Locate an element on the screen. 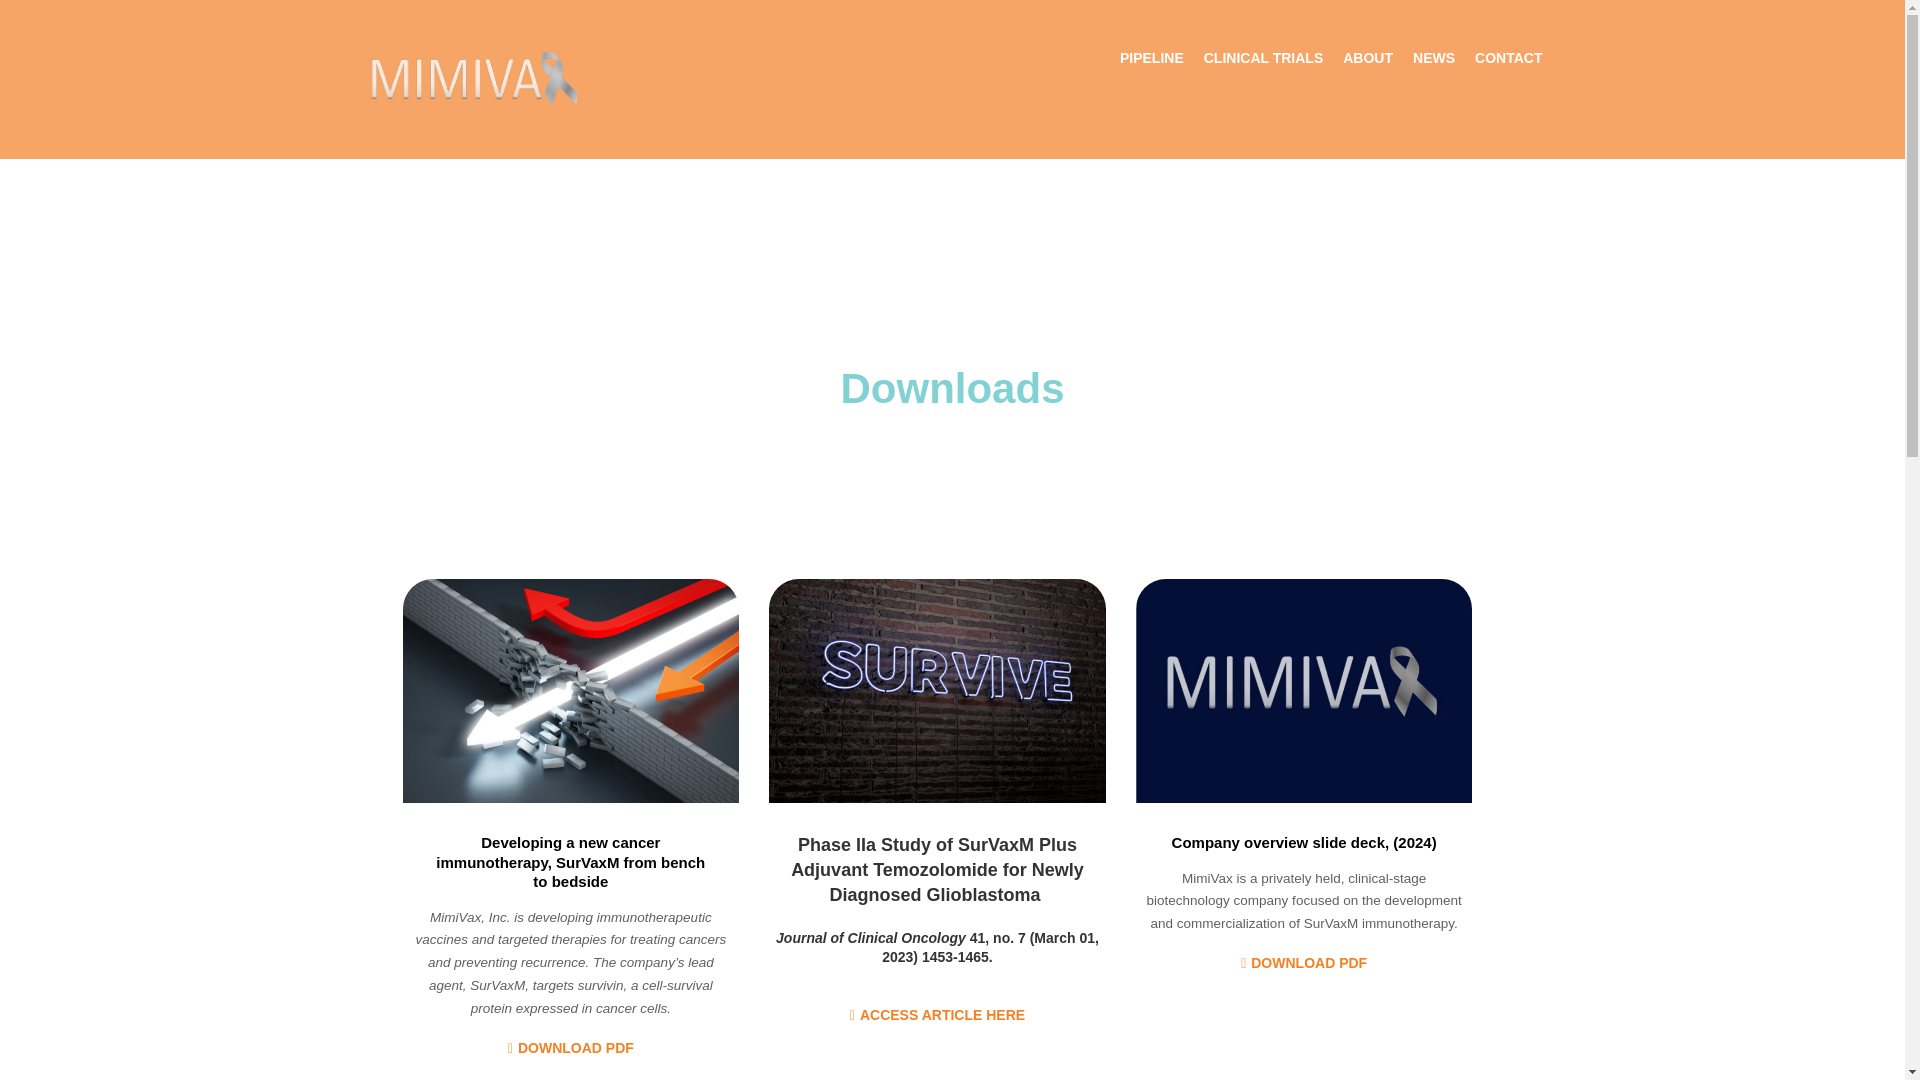 Image resolution: width=1920 pixels, height=1080 pixels. ACCESS ARTICLE HERE is located at coordinates (938, 1014).